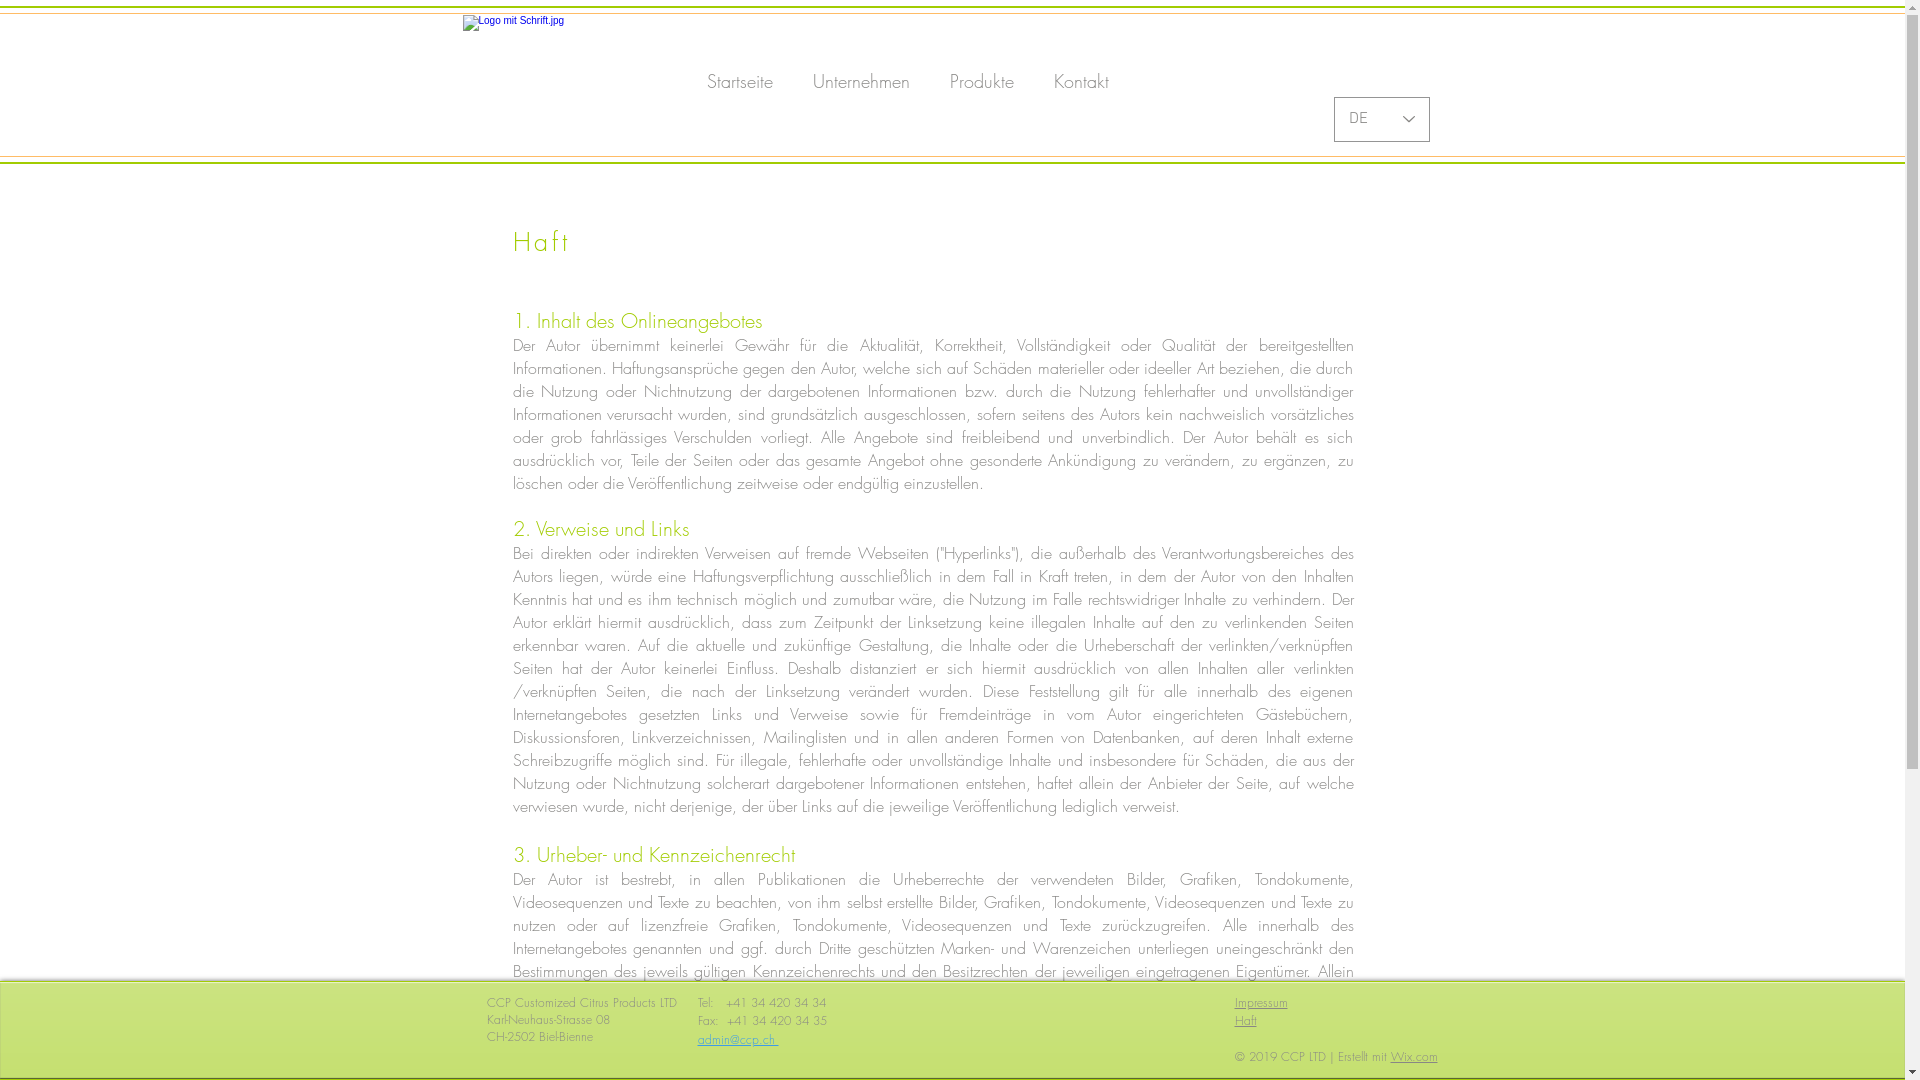  What do you see at coordinates (1082, 82) in the screenshot?
I see `Kontakt` at bounding box center [1082, 82].